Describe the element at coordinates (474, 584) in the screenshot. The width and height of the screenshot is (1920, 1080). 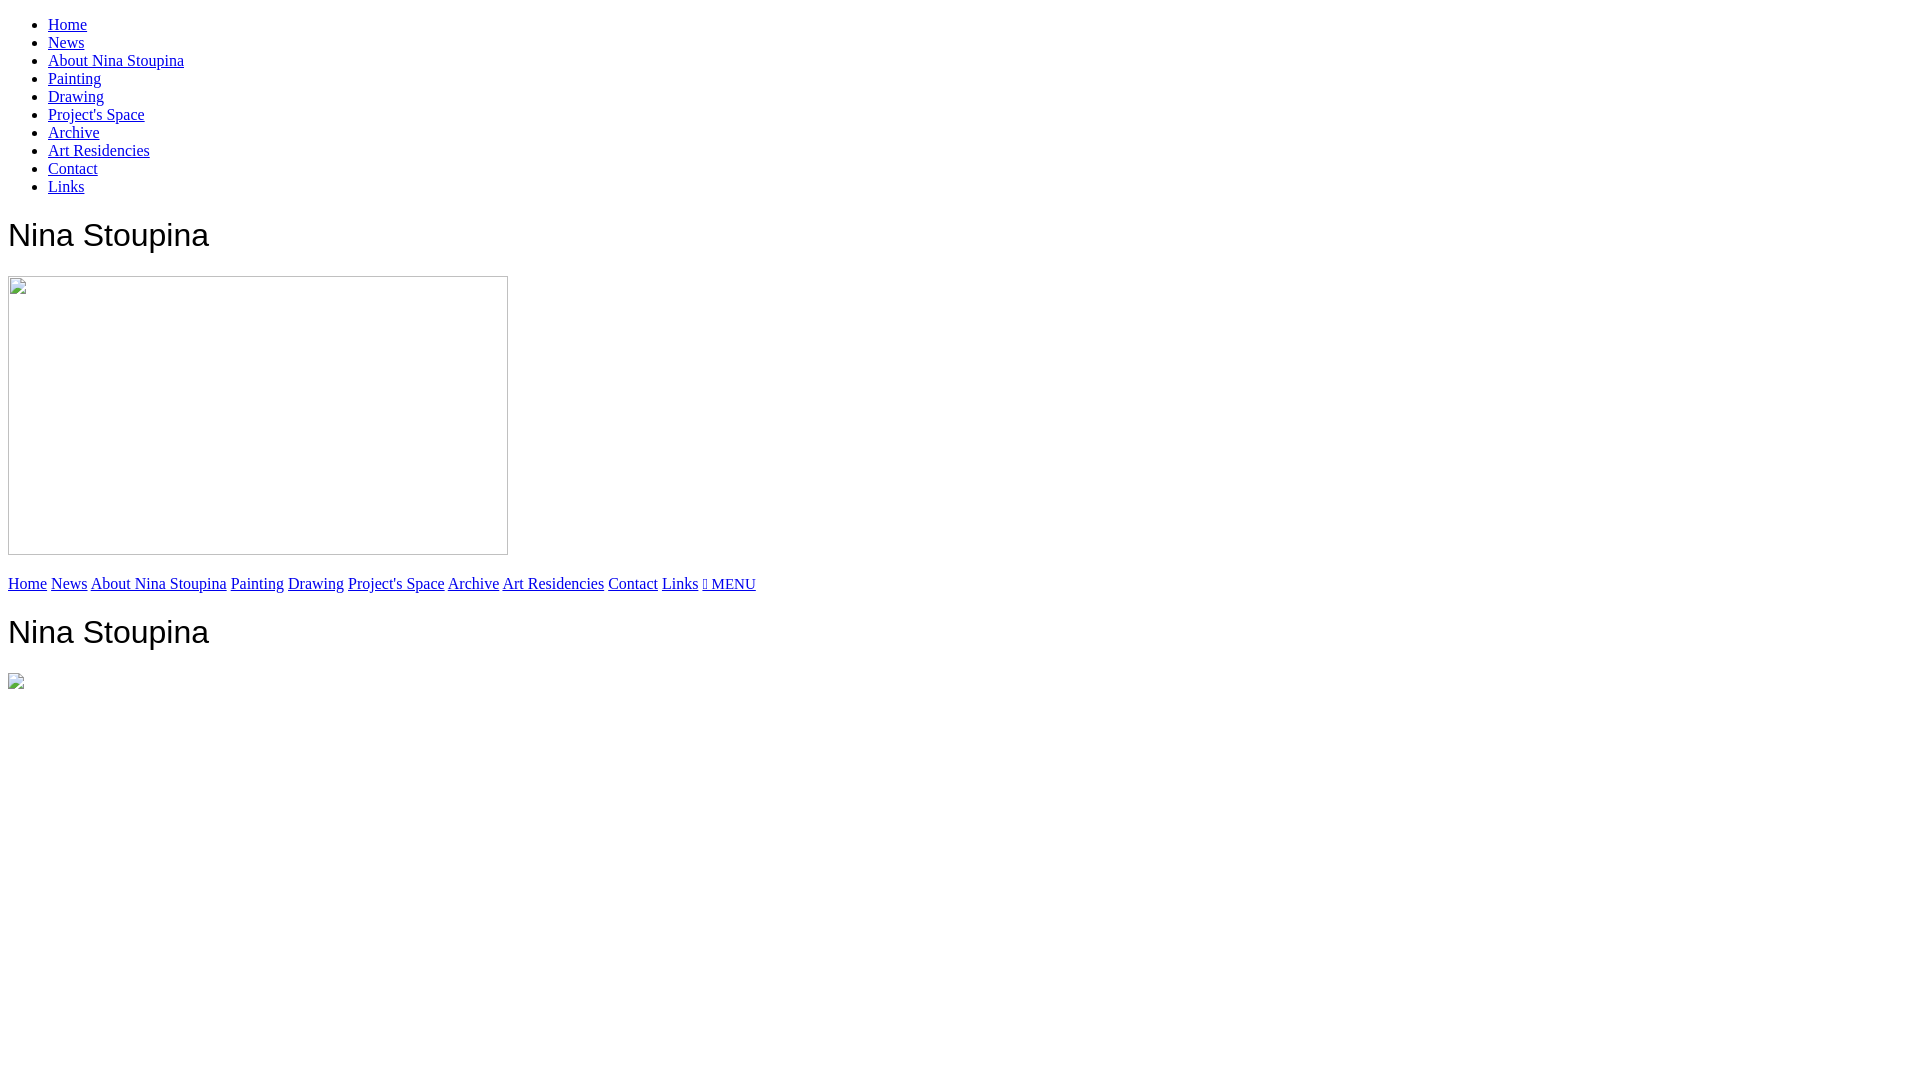
I see `Archive` at that location.